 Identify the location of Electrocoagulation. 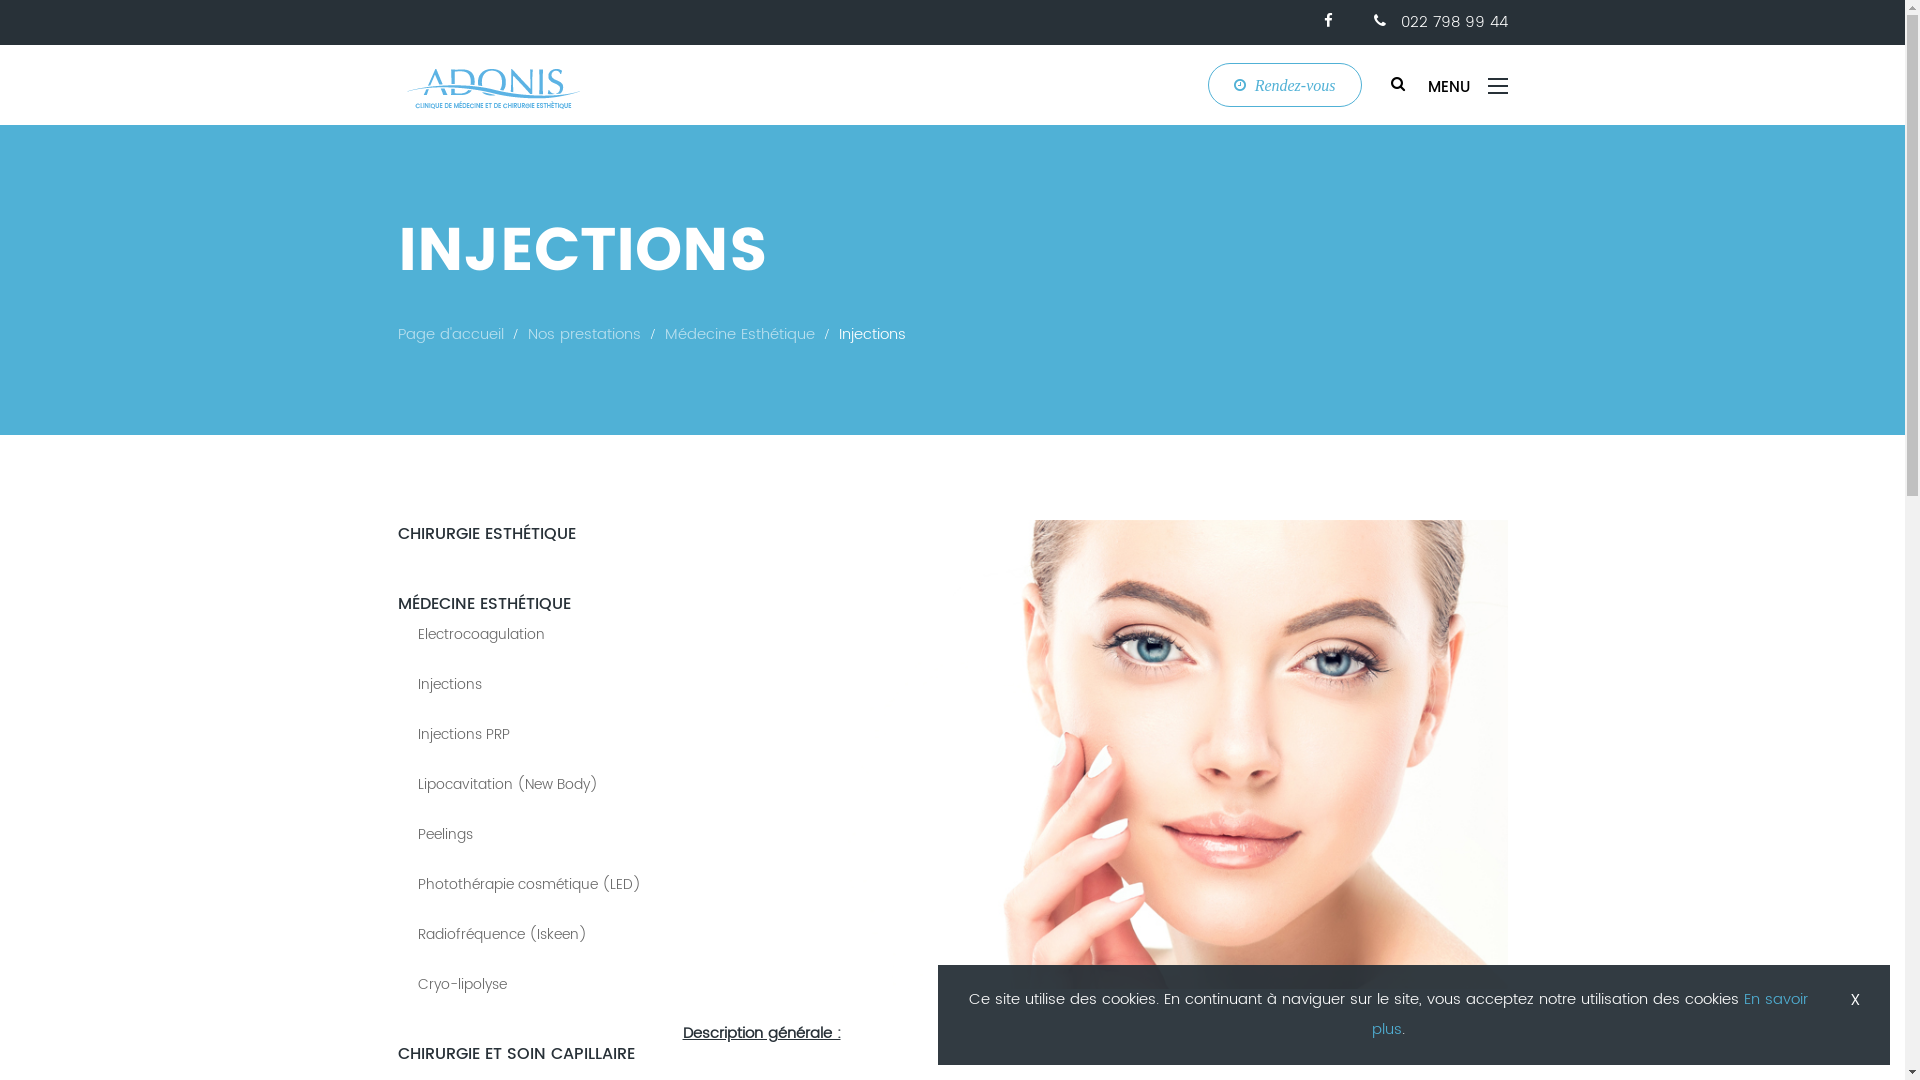
(482, 634).